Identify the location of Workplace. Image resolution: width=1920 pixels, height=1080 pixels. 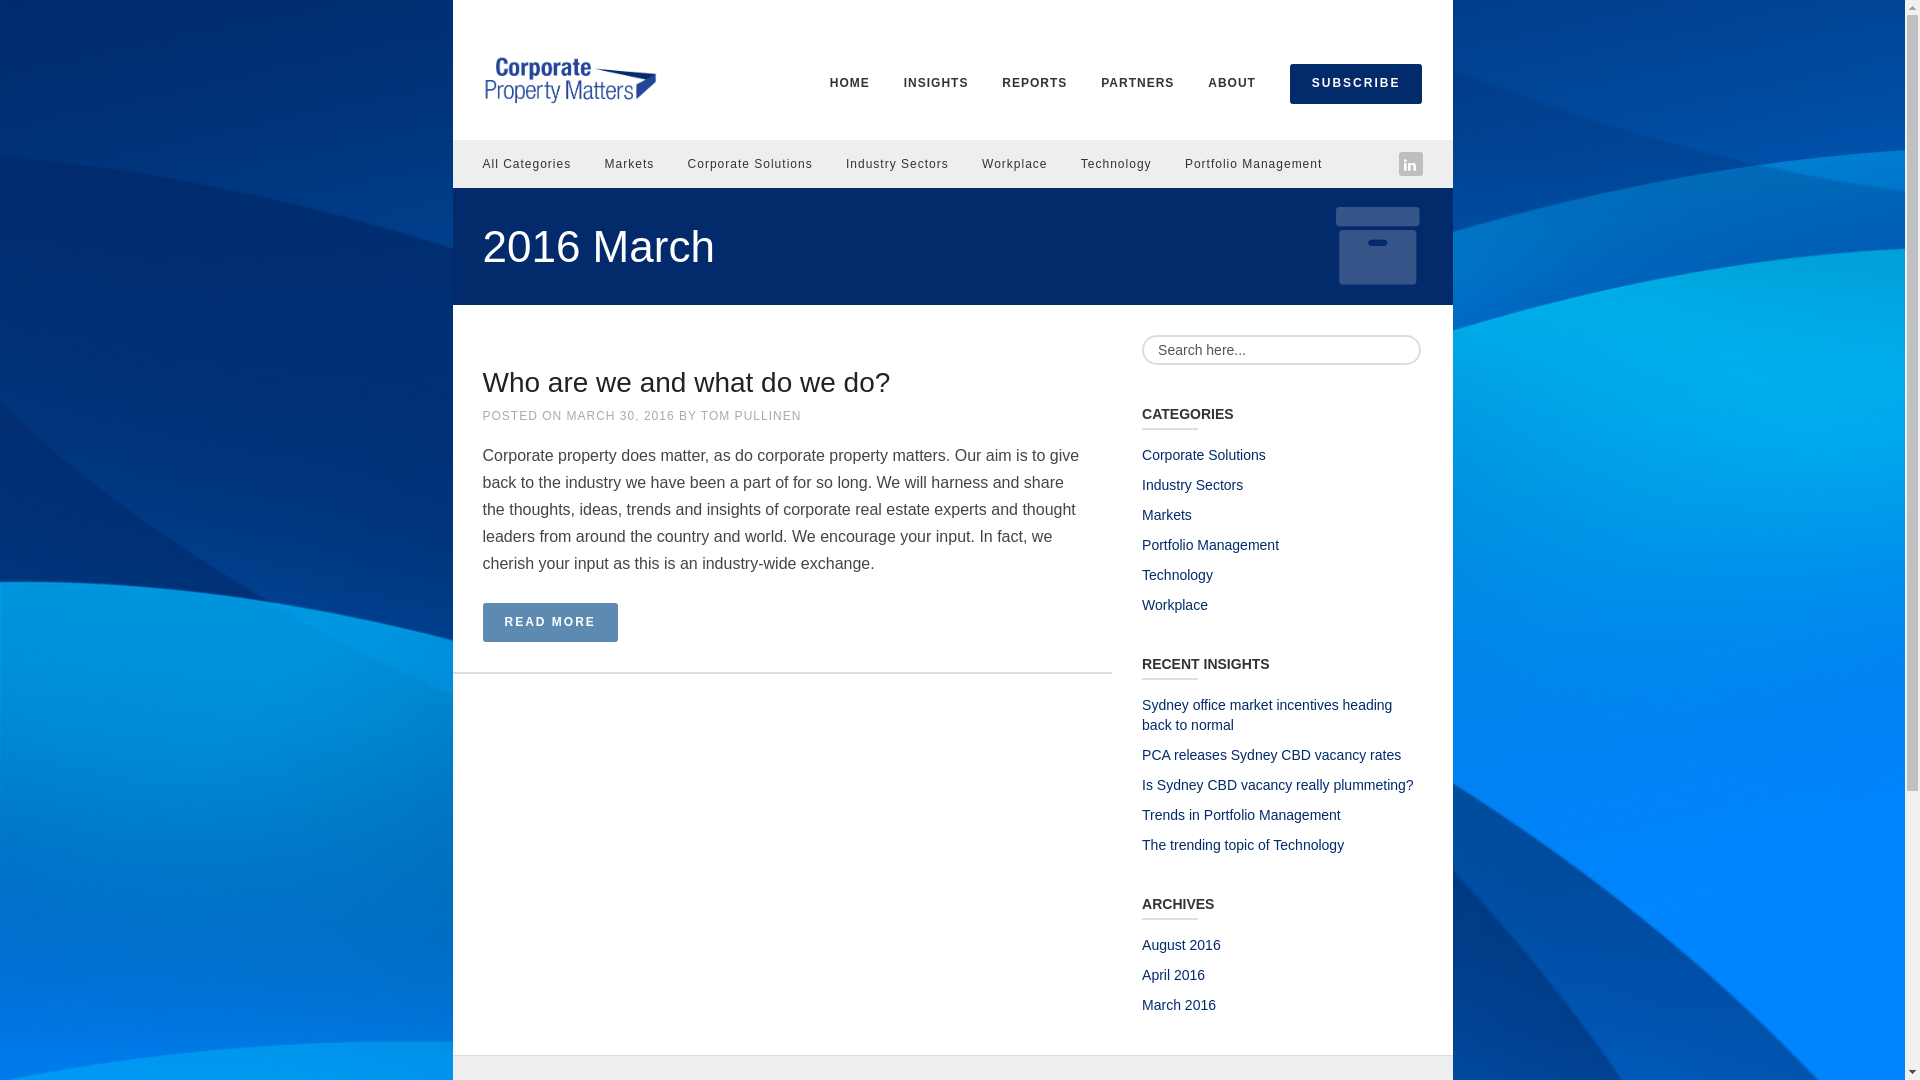
(1014, 164).